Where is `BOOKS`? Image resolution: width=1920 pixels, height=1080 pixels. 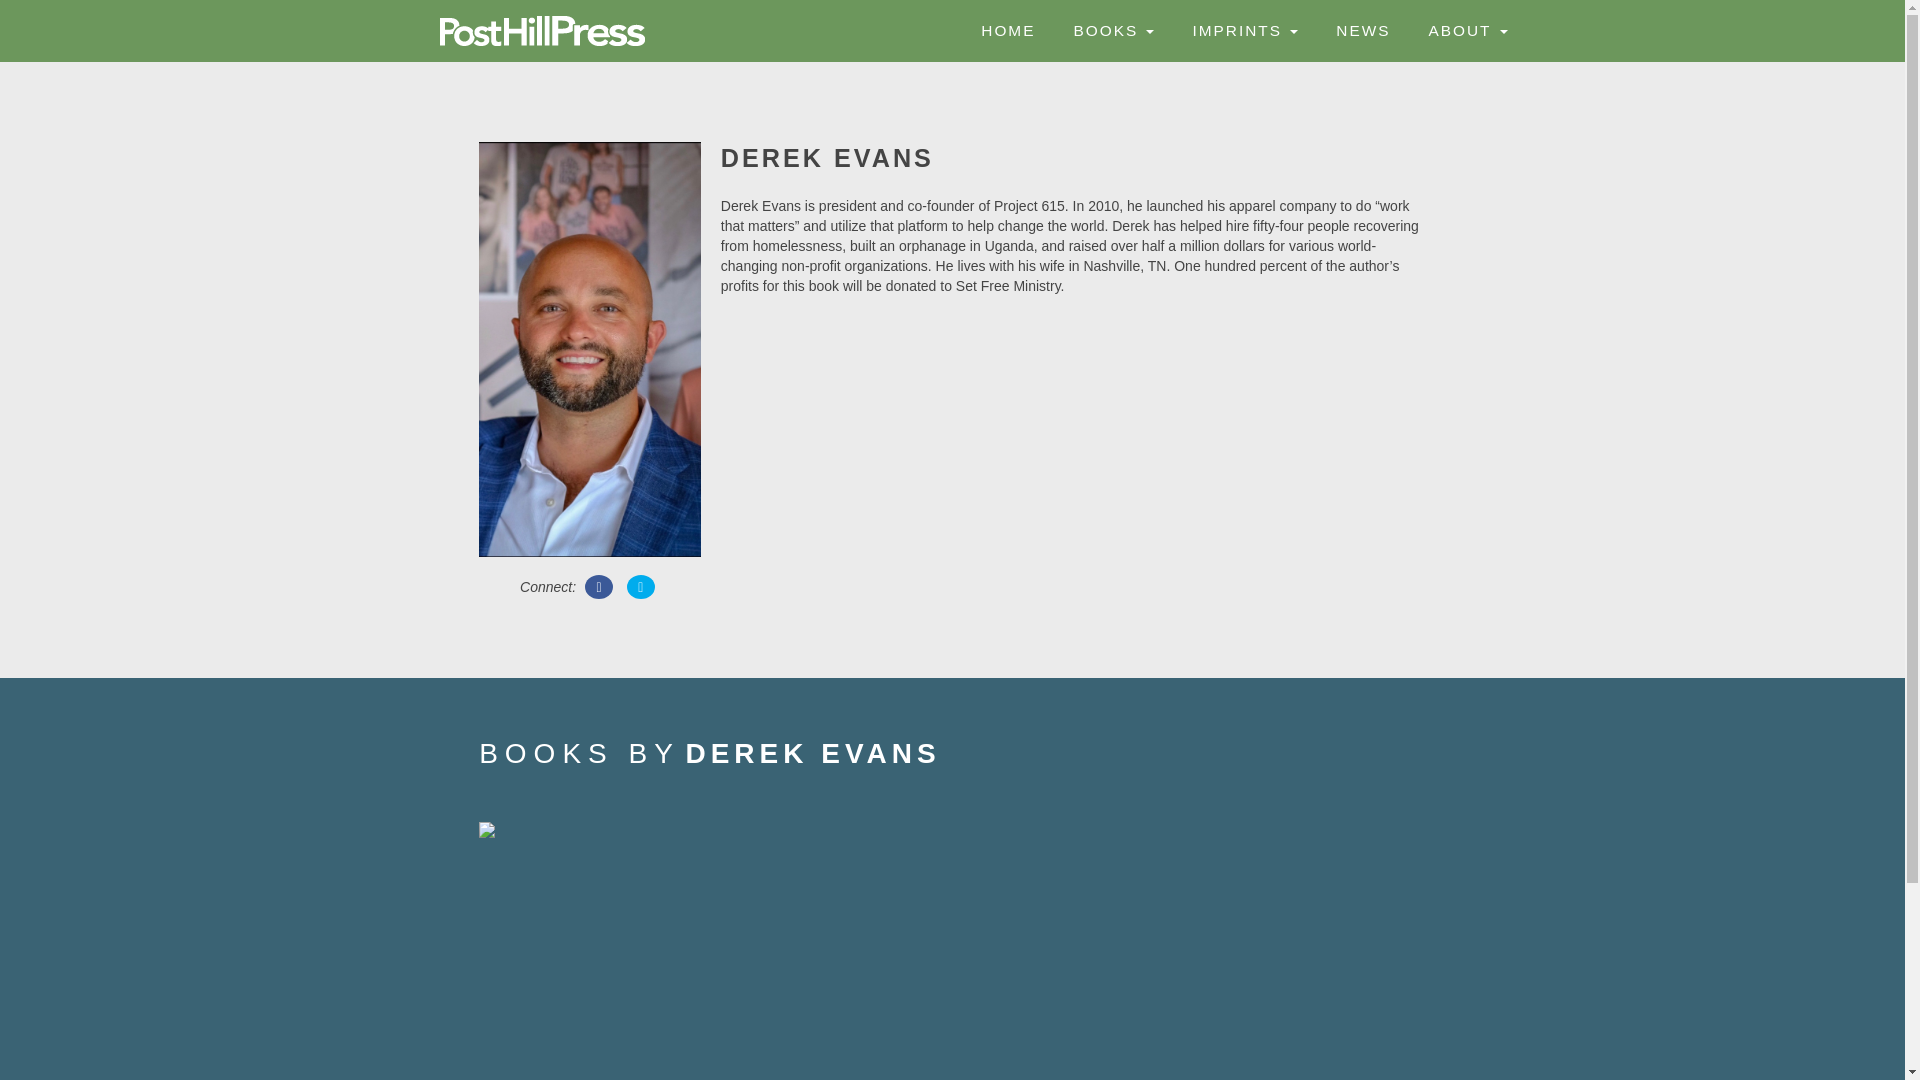
BOOKS is located at coordinates (1110, 30).